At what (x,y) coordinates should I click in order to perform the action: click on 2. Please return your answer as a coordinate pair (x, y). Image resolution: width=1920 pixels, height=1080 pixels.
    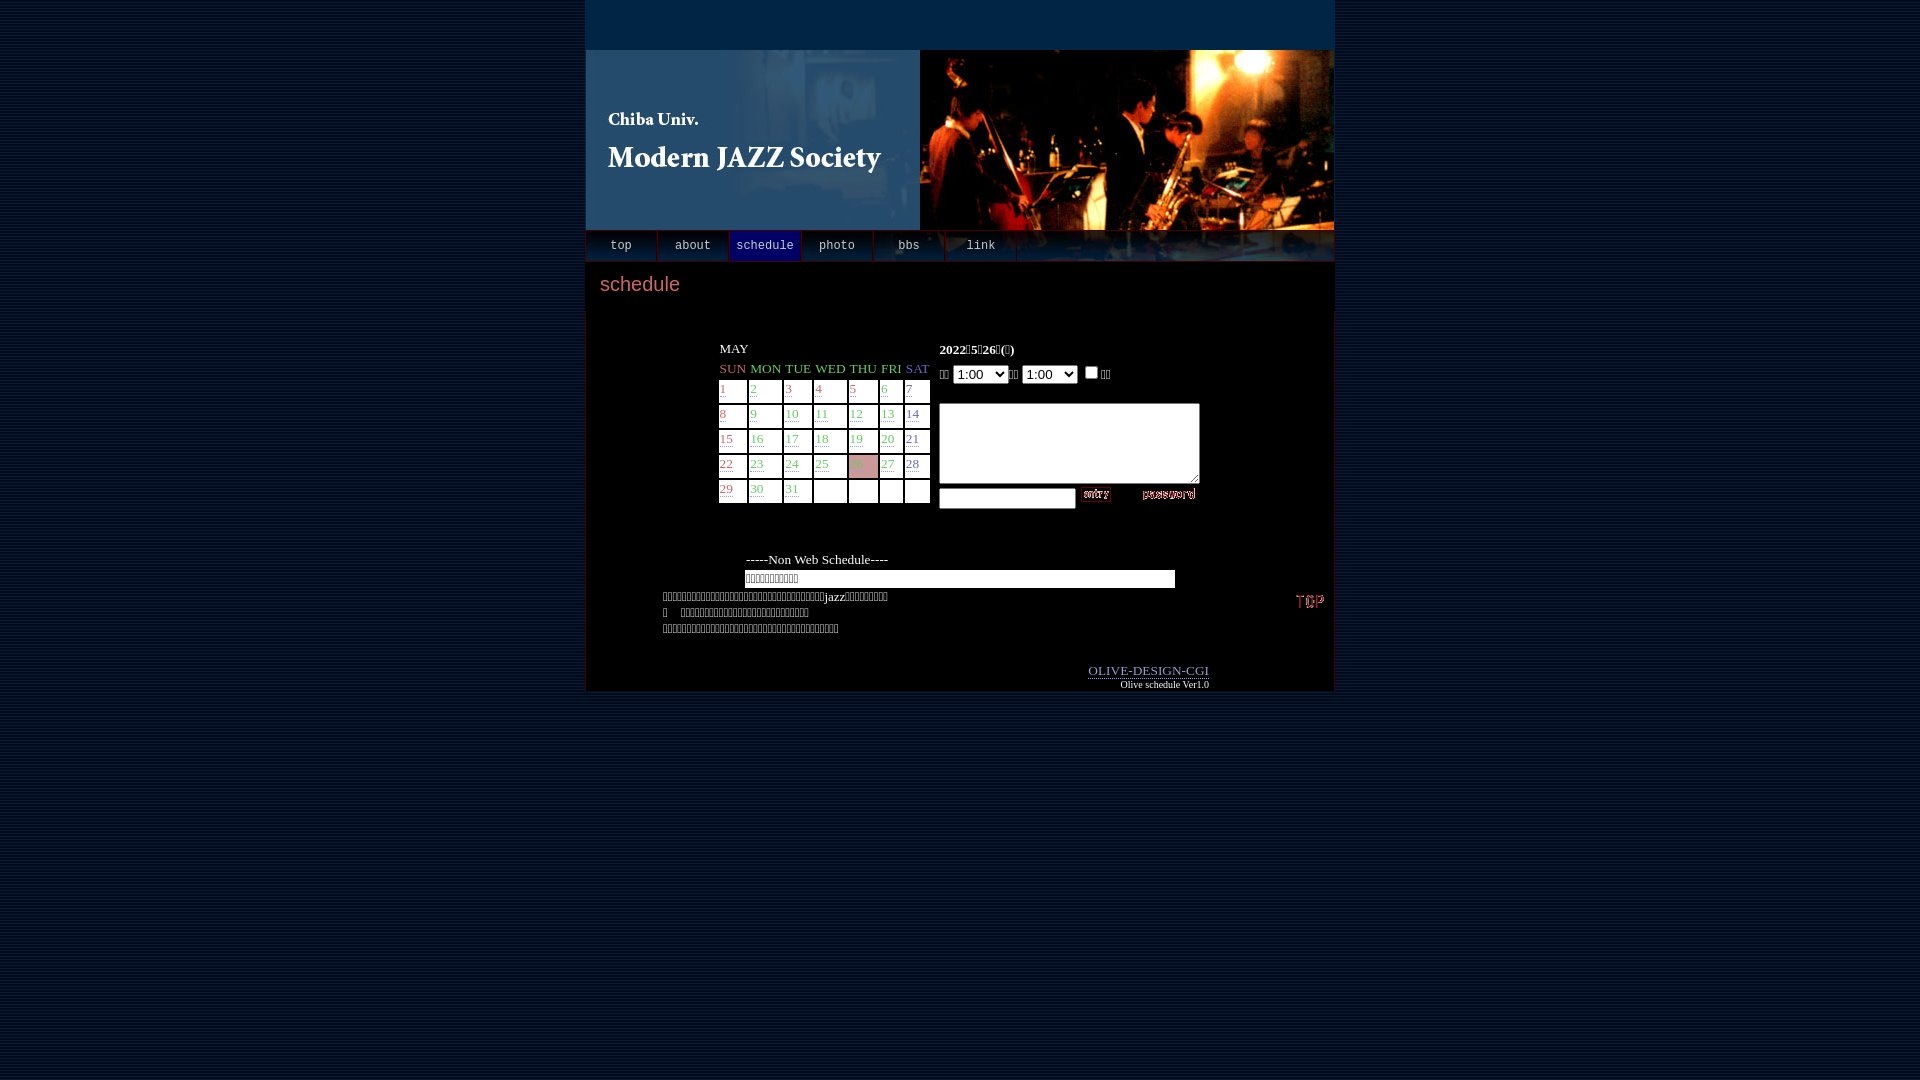
    Looking at the image, I should click on (754, 389).